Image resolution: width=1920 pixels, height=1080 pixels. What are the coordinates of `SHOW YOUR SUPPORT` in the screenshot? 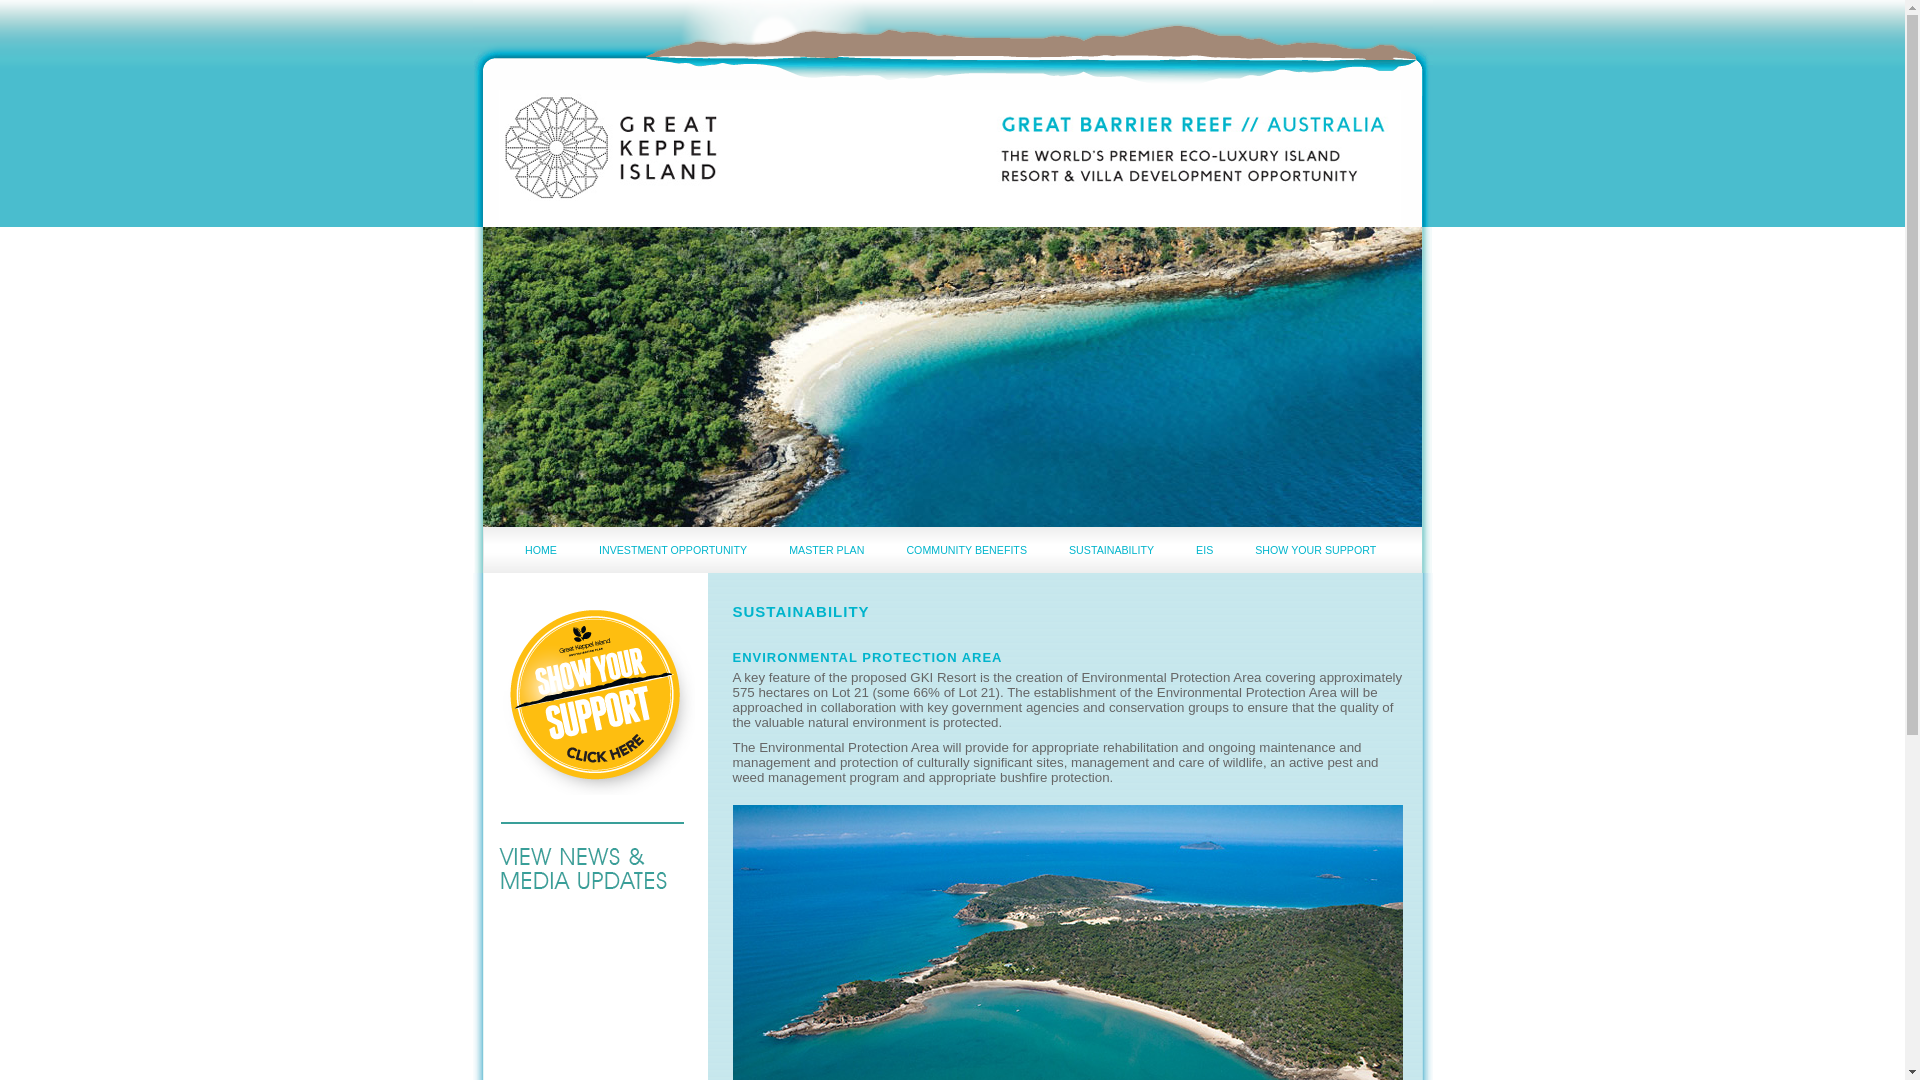 It's located at (1316, 550).